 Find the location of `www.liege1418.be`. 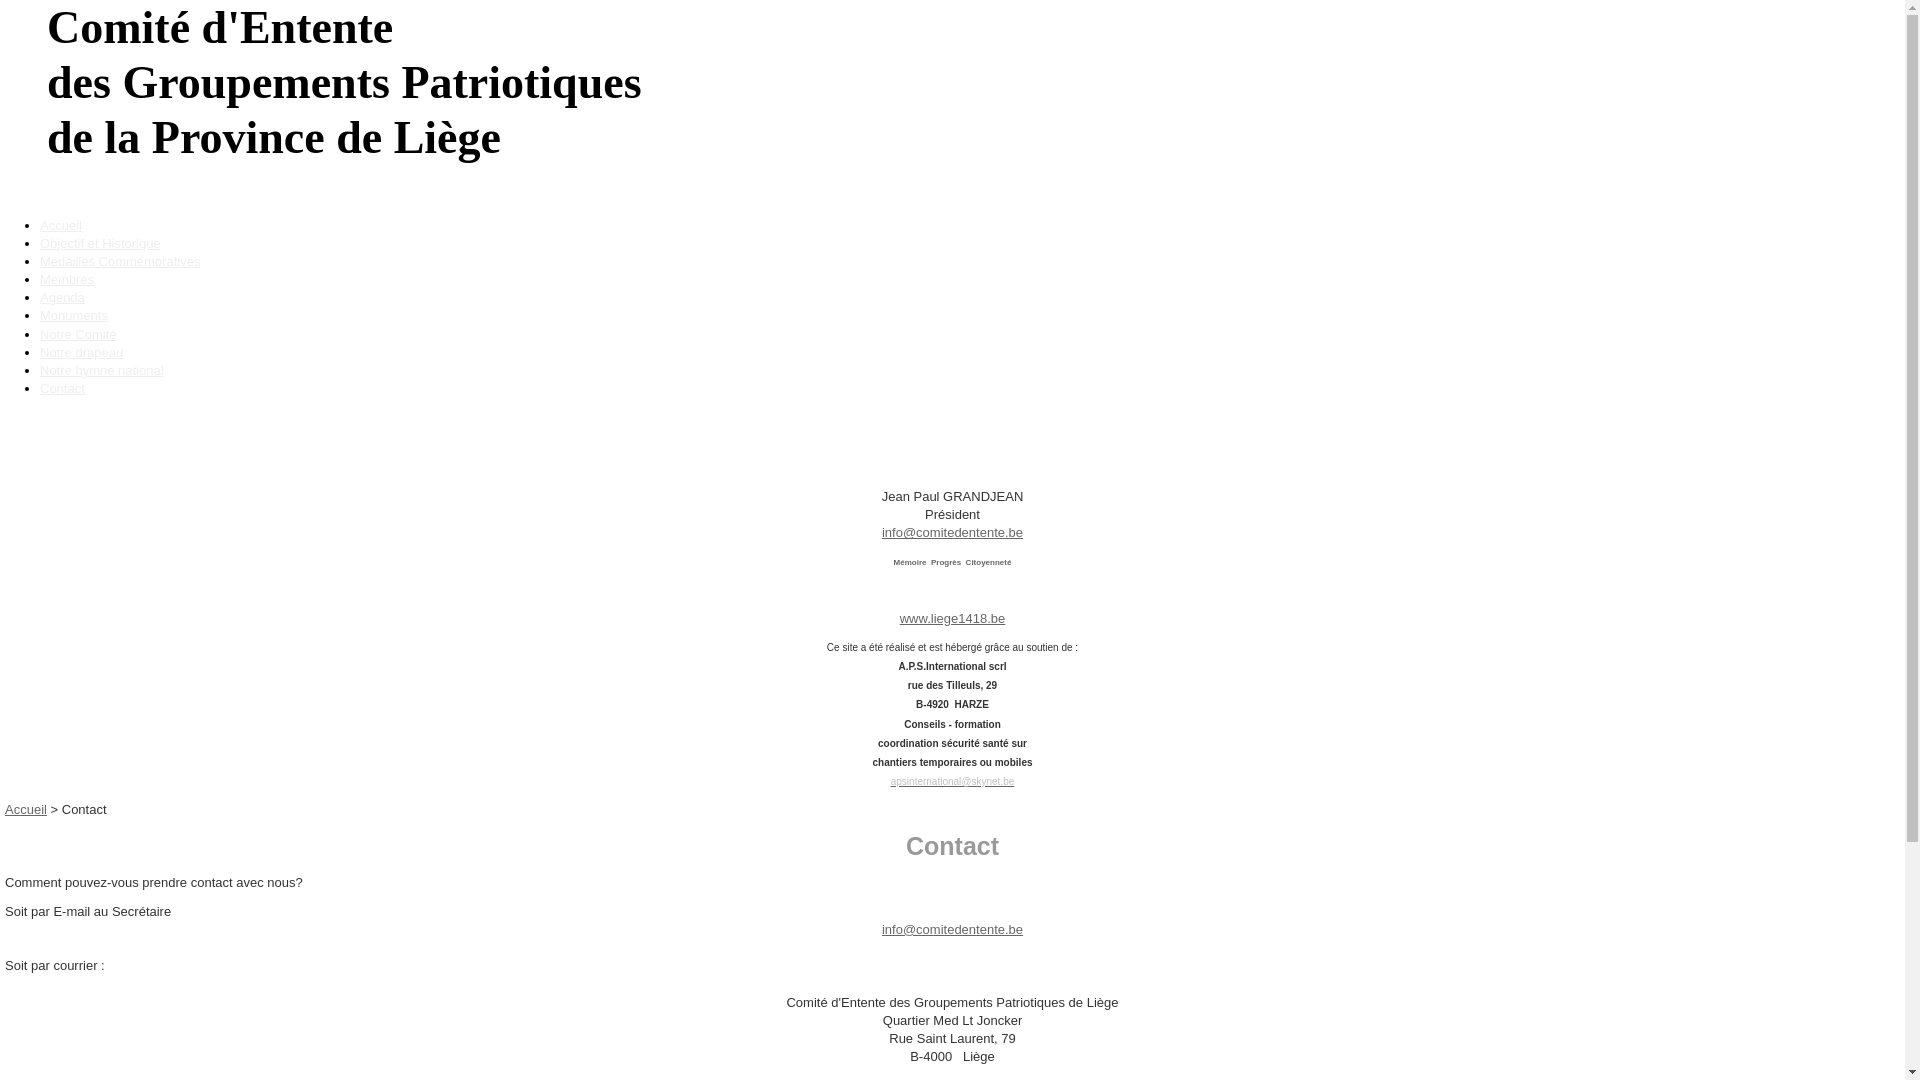

www.liege1418.be is located at coordinates (953, 618).